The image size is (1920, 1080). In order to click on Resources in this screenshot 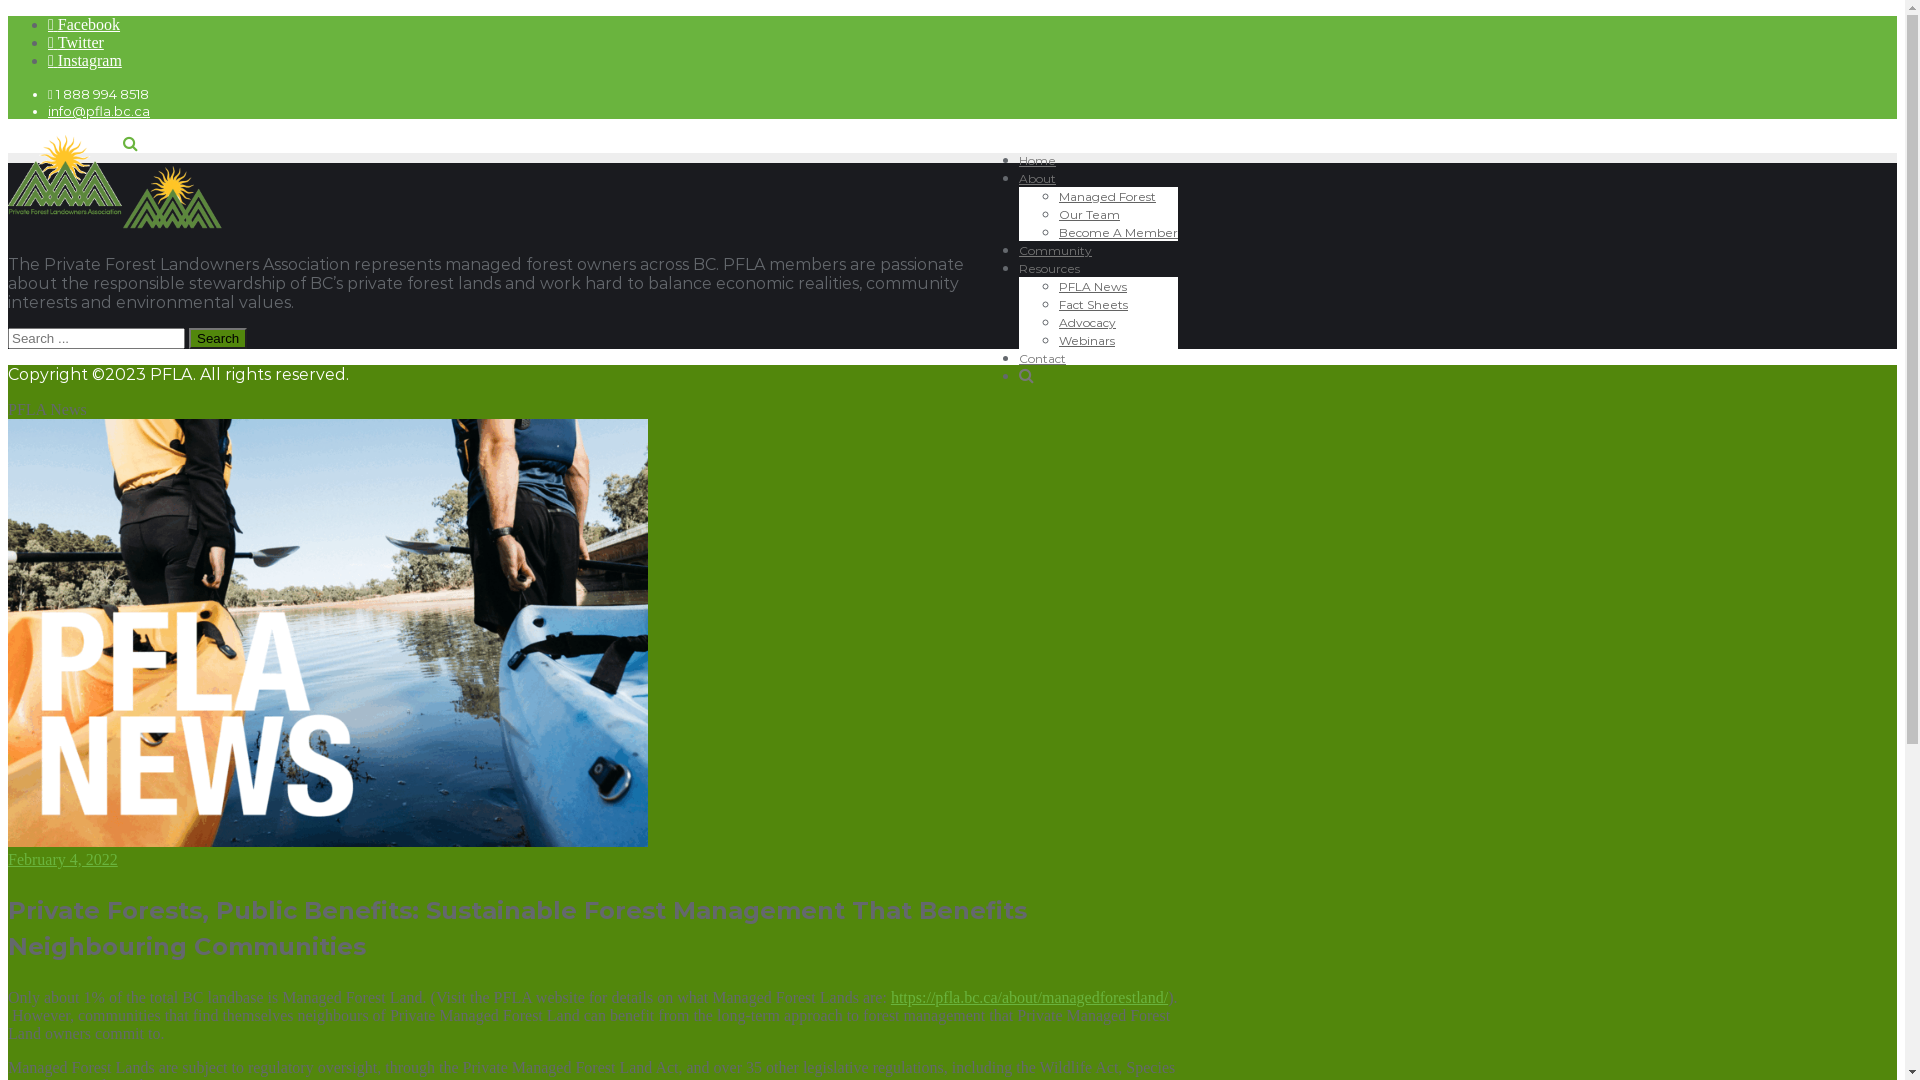, I will do `click(1050, 268)`.